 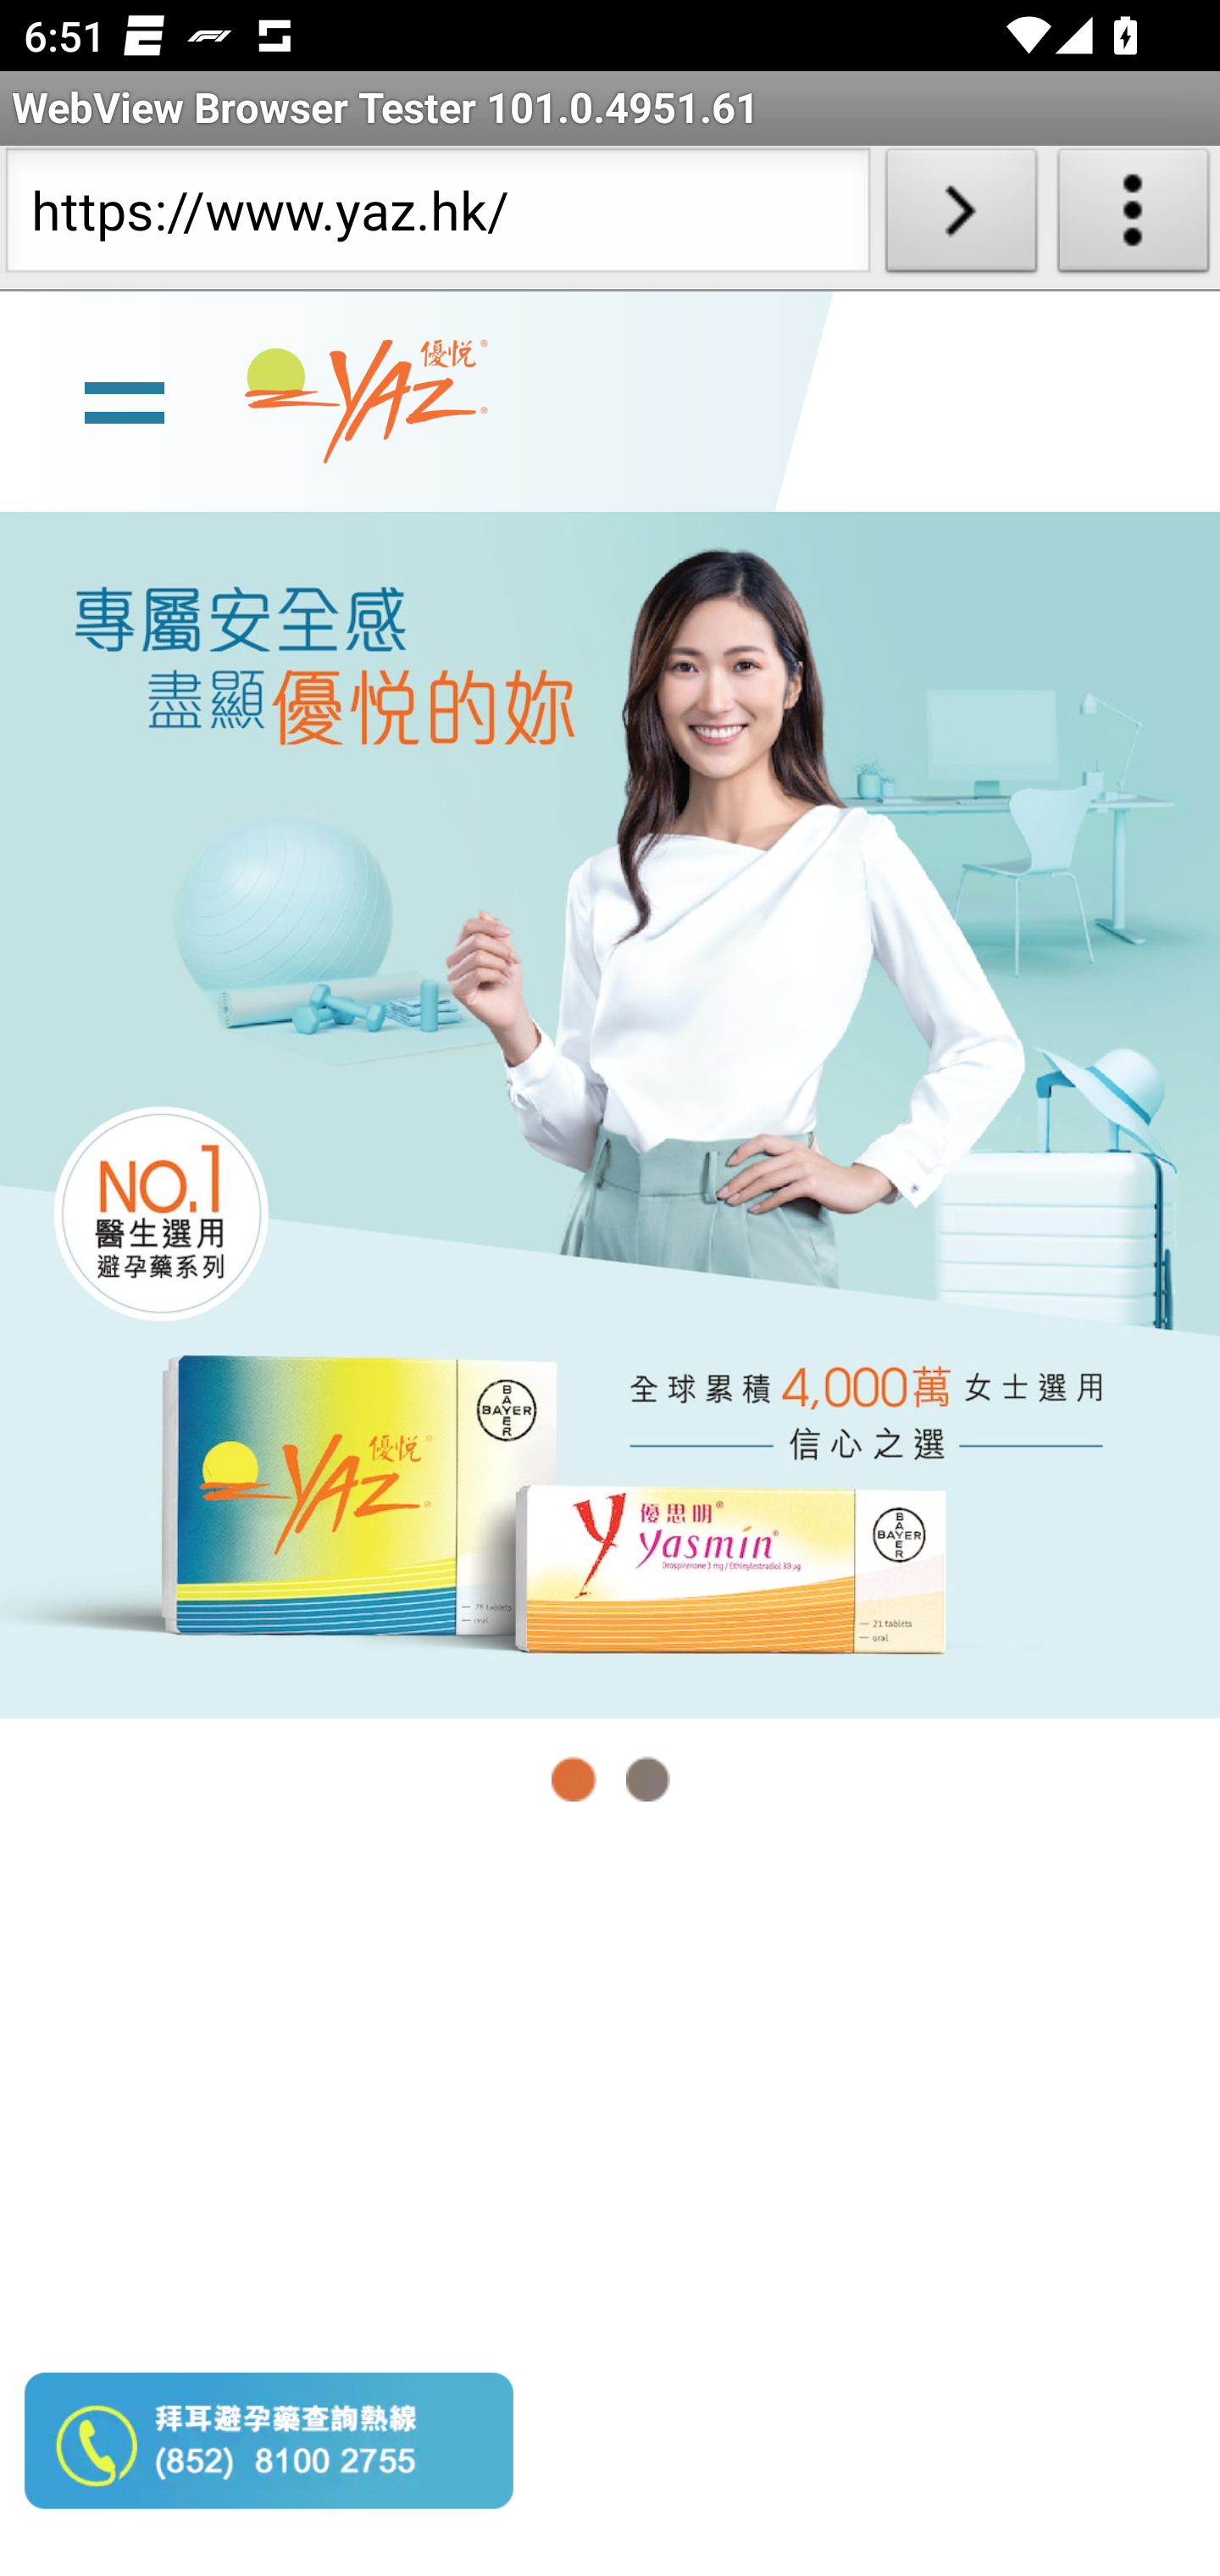 What do you see at coordinates (610, 1113) in the screenshot?
I see `slide 1 Alt tag Alt tag` at bounding box center [610, 1113].